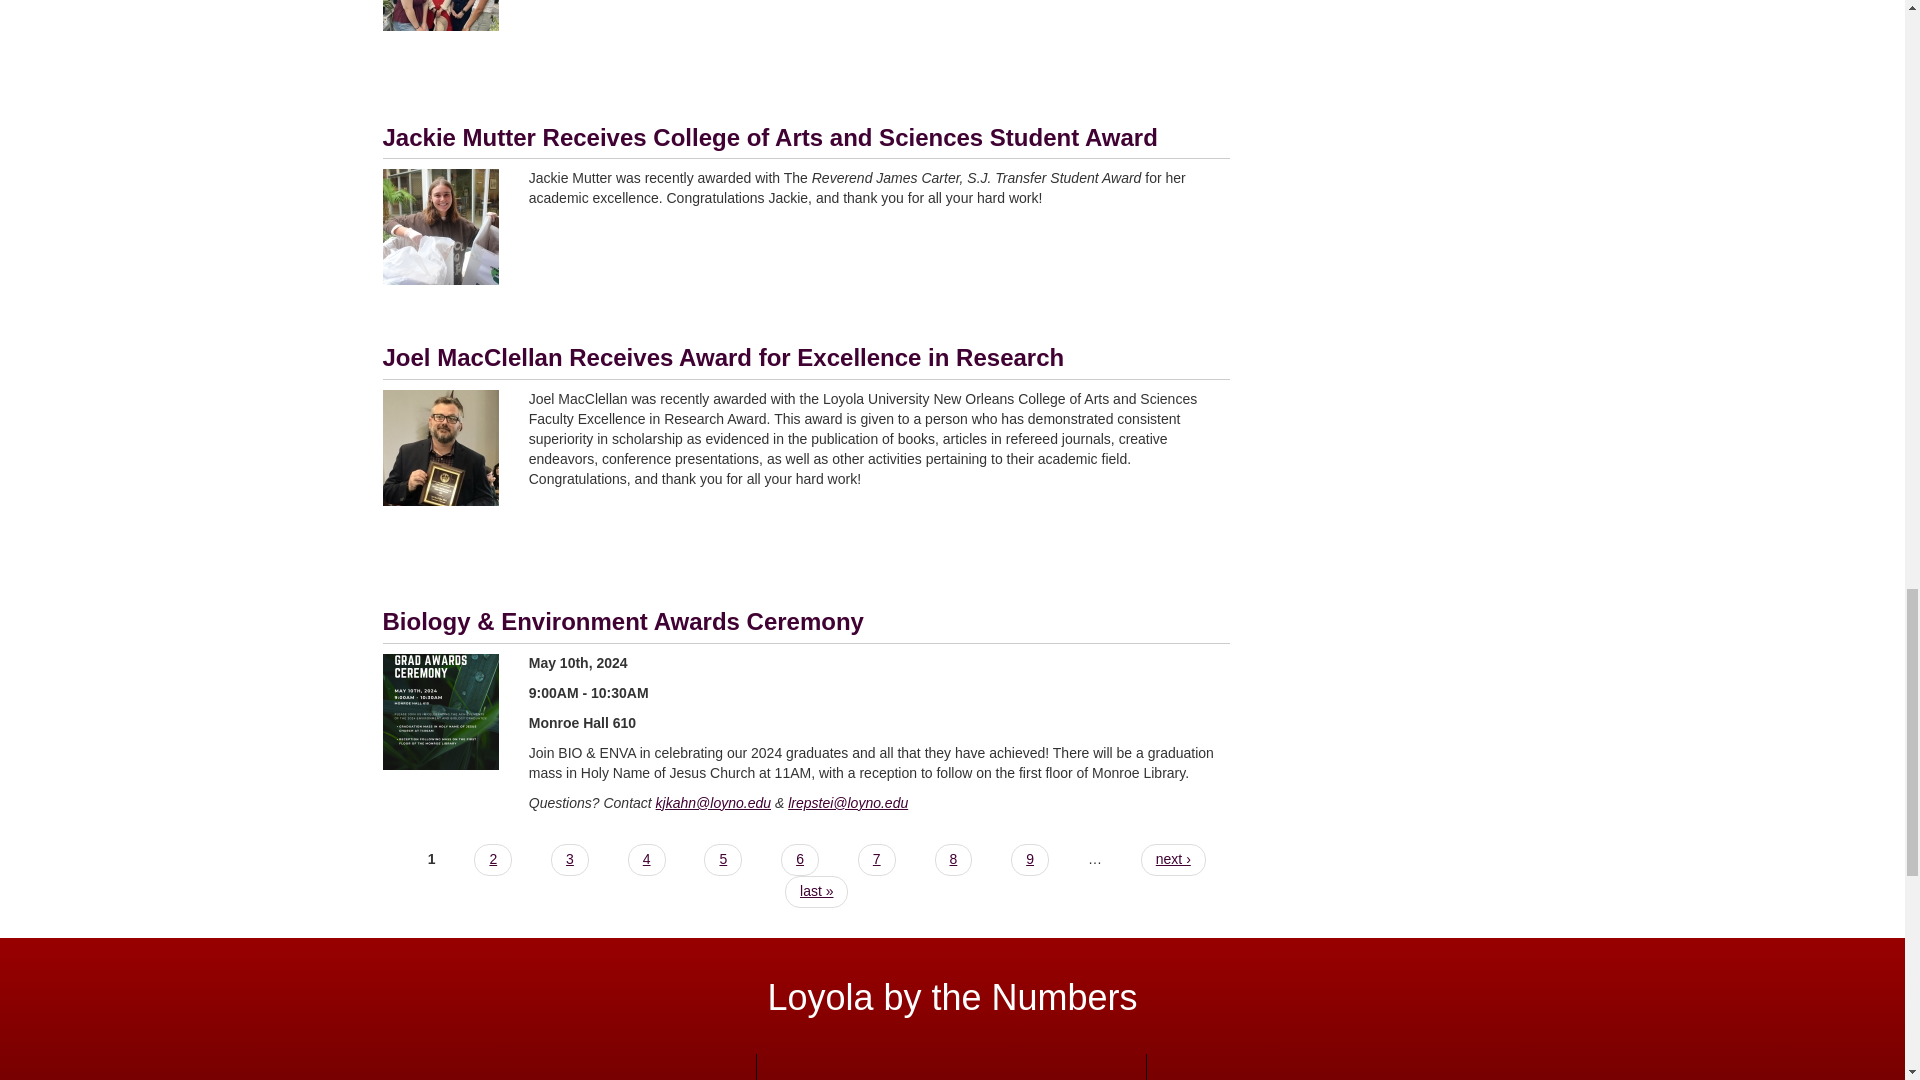 The width and height of the screenshot is (1920, 1080). I want to click on Go to page 4, so click(646, 859).